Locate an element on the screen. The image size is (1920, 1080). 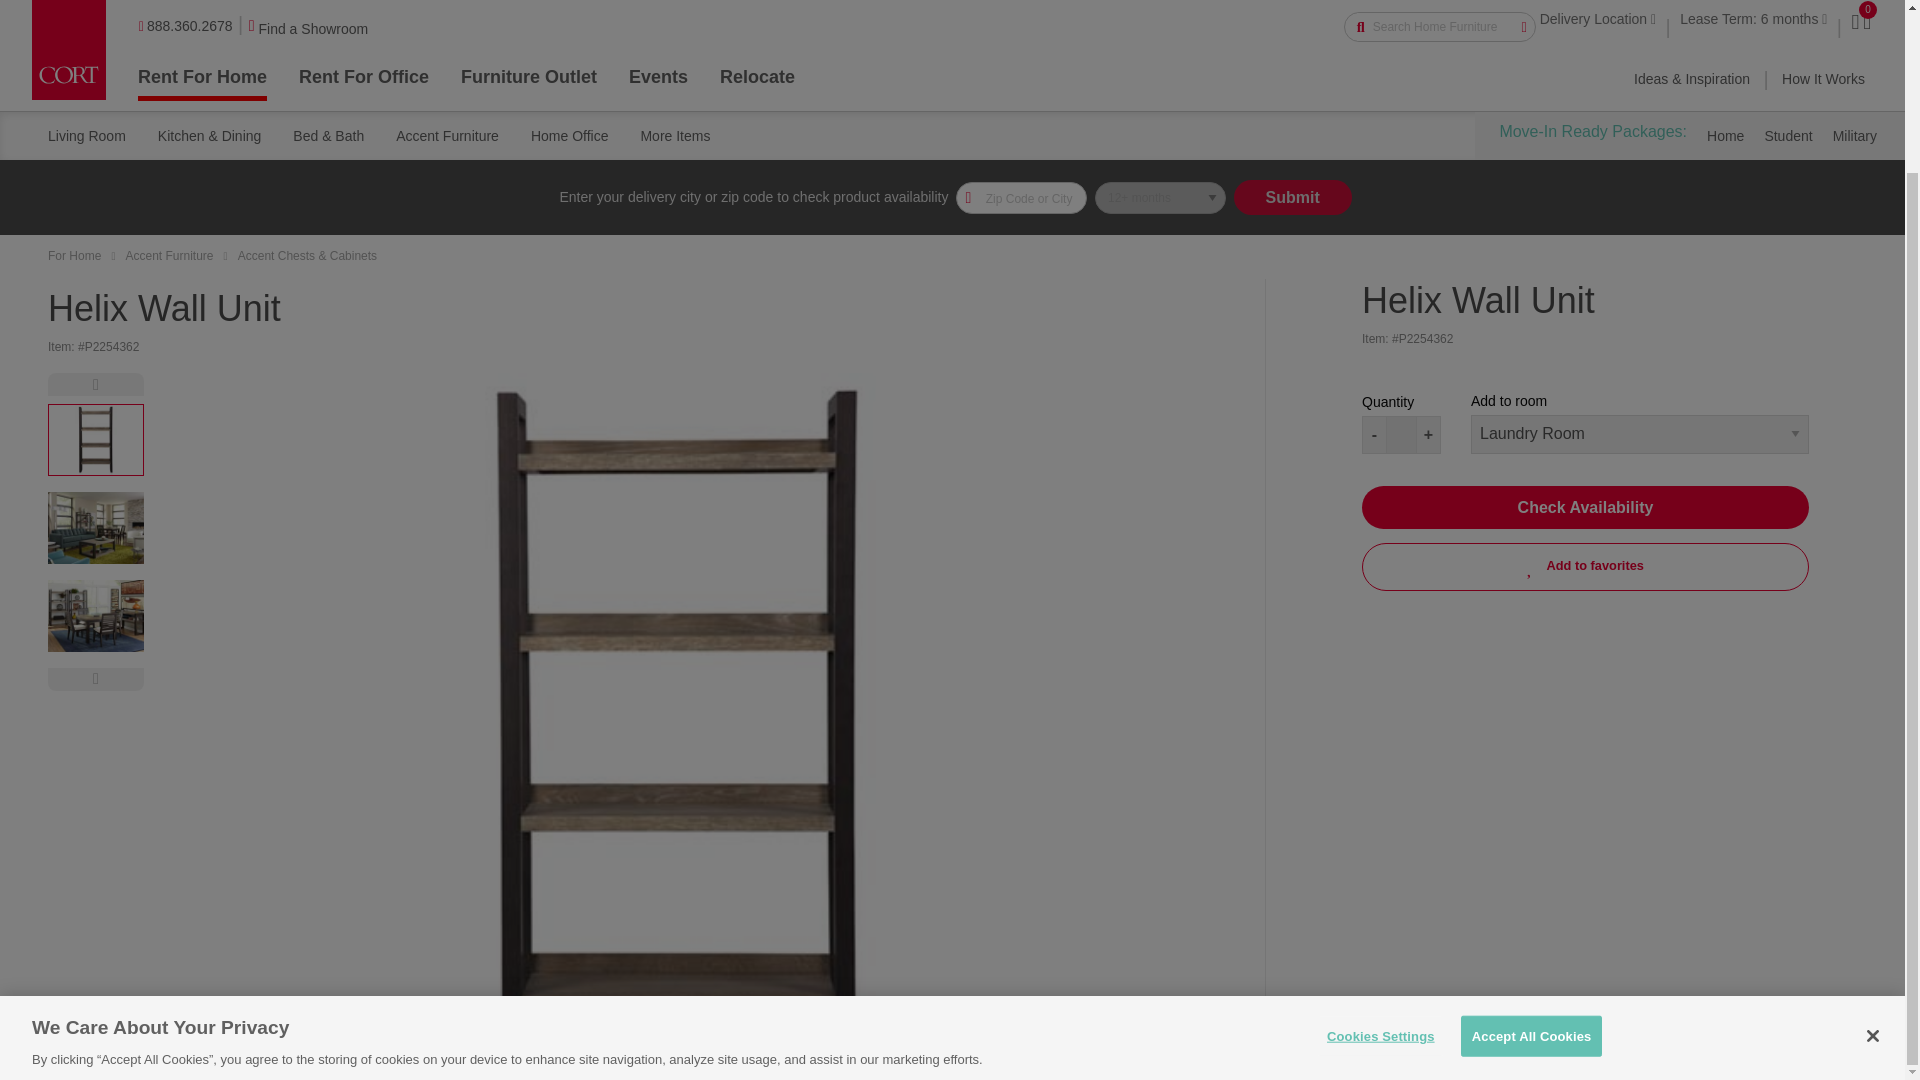
Find a Showroom is located at coordinates (310, 36).